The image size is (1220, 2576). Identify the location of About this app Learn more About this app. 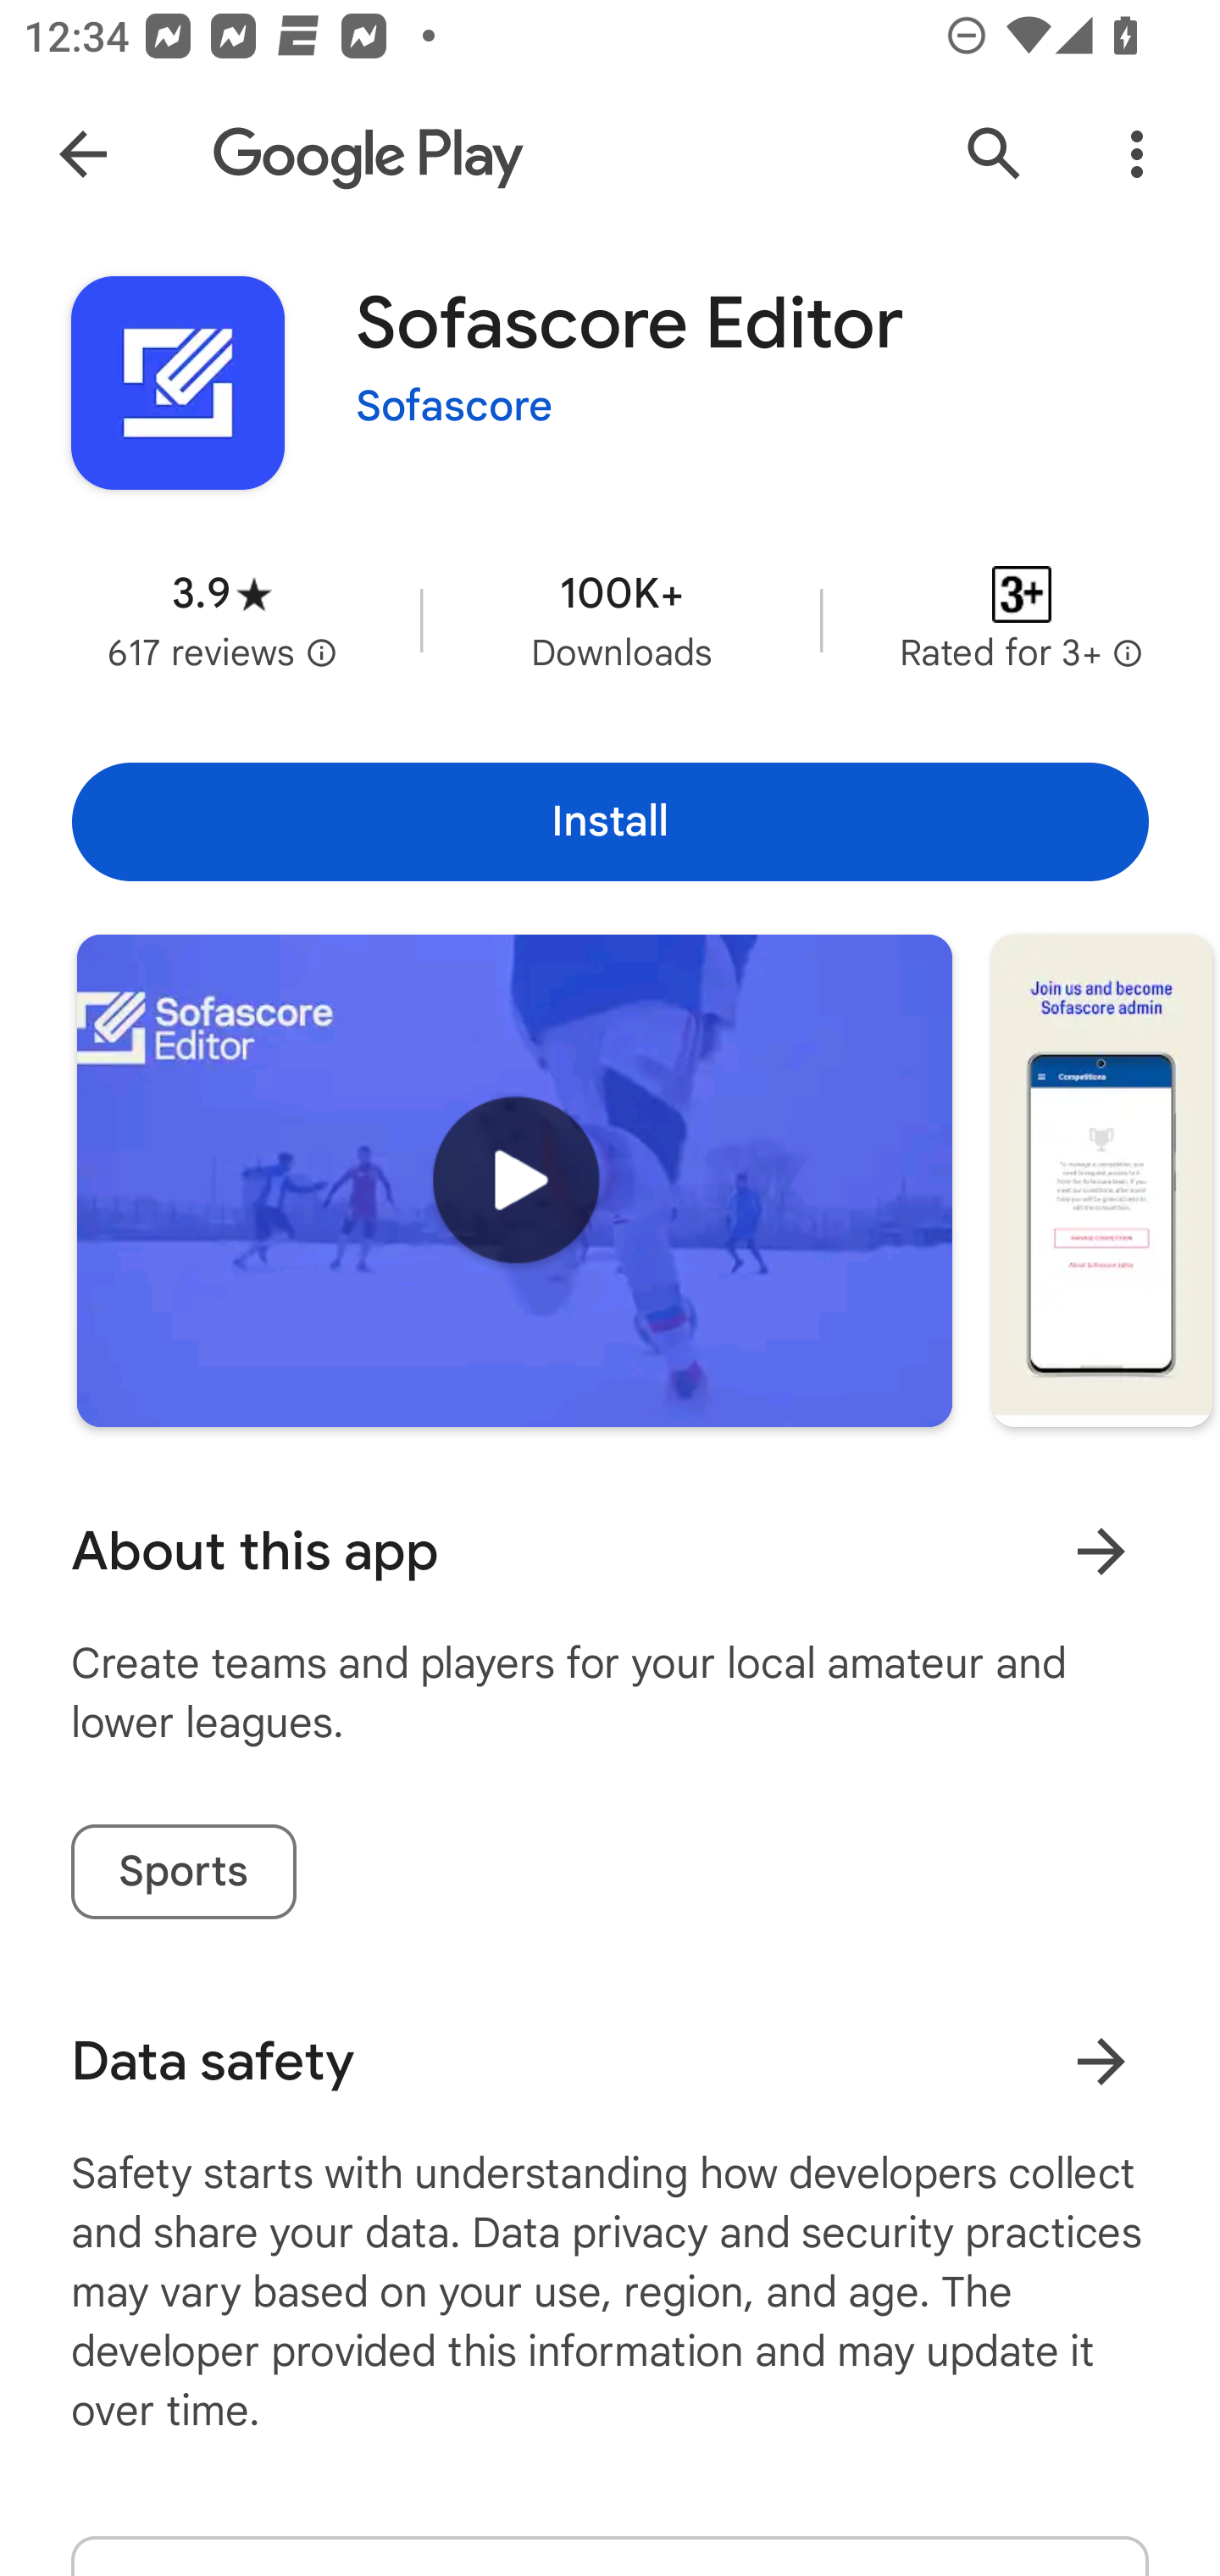
(610, 1552).